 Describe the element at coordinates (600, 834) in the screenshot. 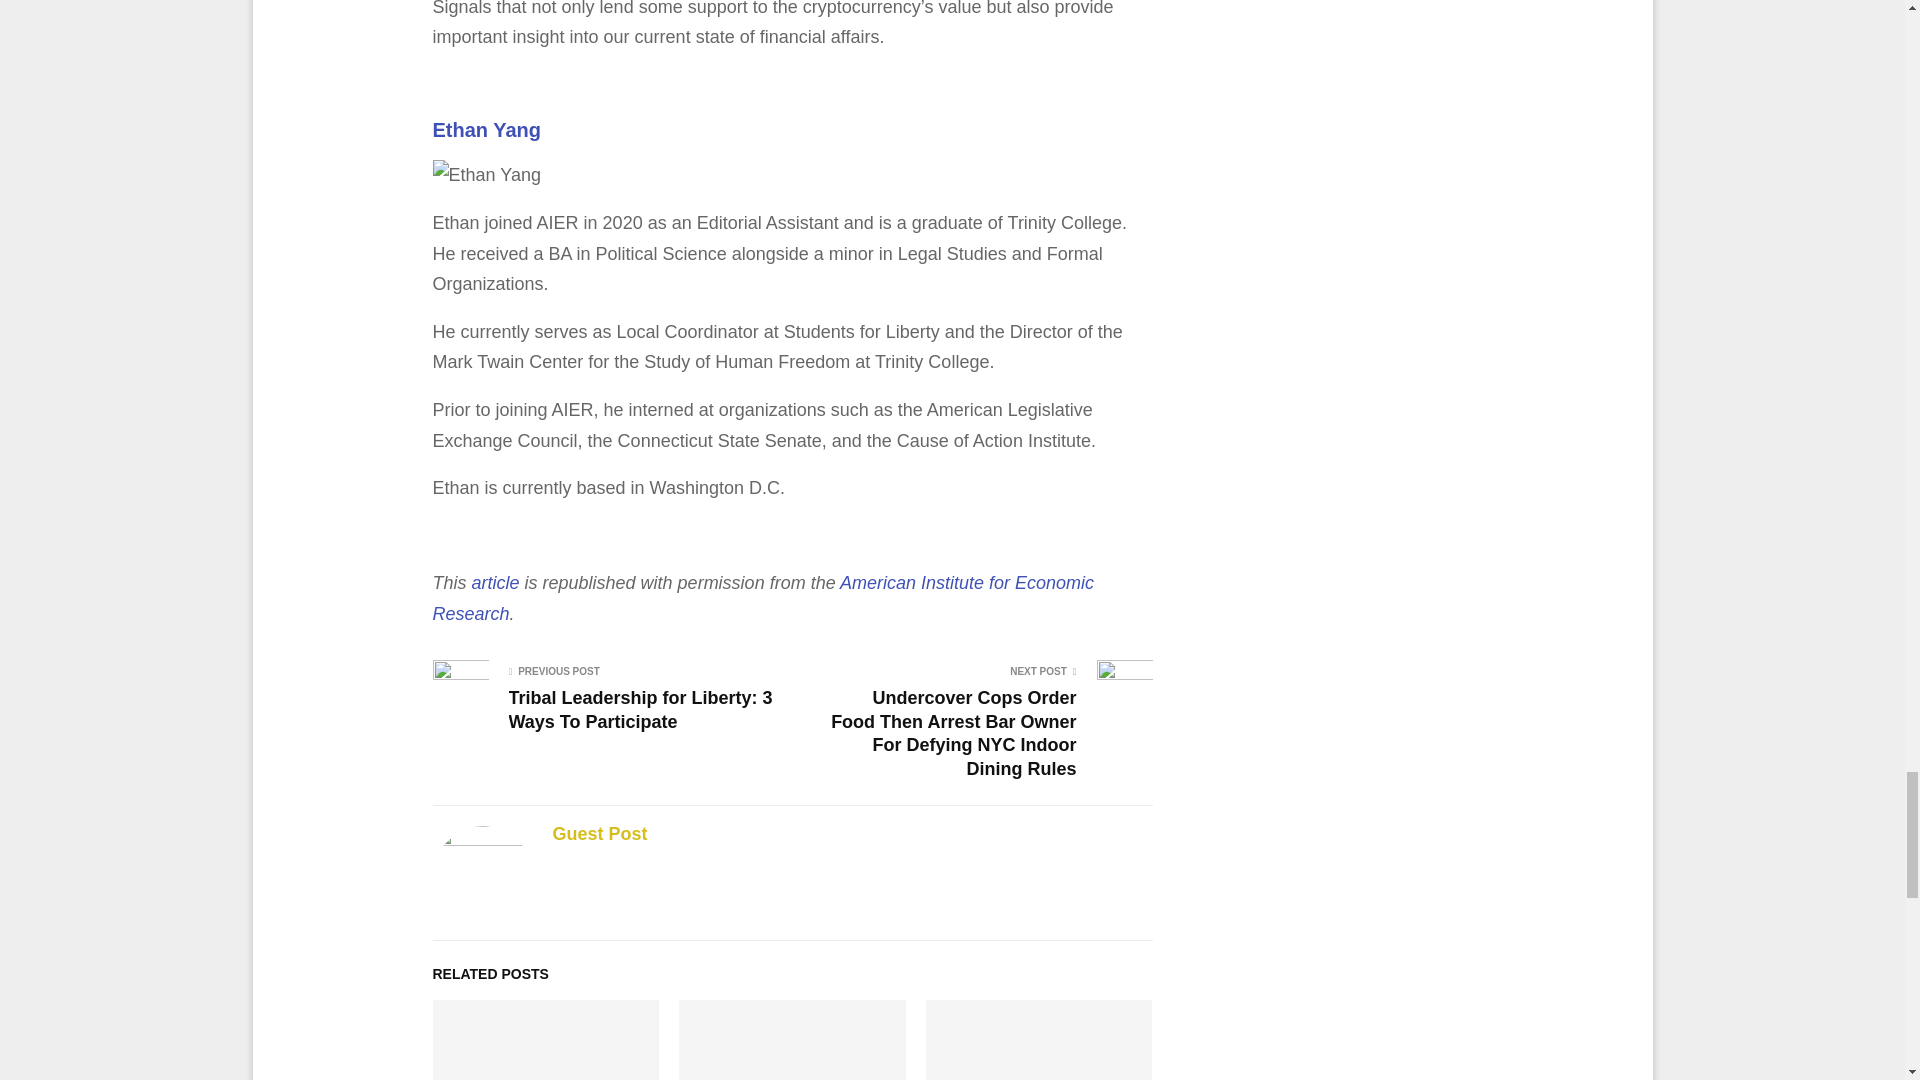

I see `Posts by Guest Post` at that location.